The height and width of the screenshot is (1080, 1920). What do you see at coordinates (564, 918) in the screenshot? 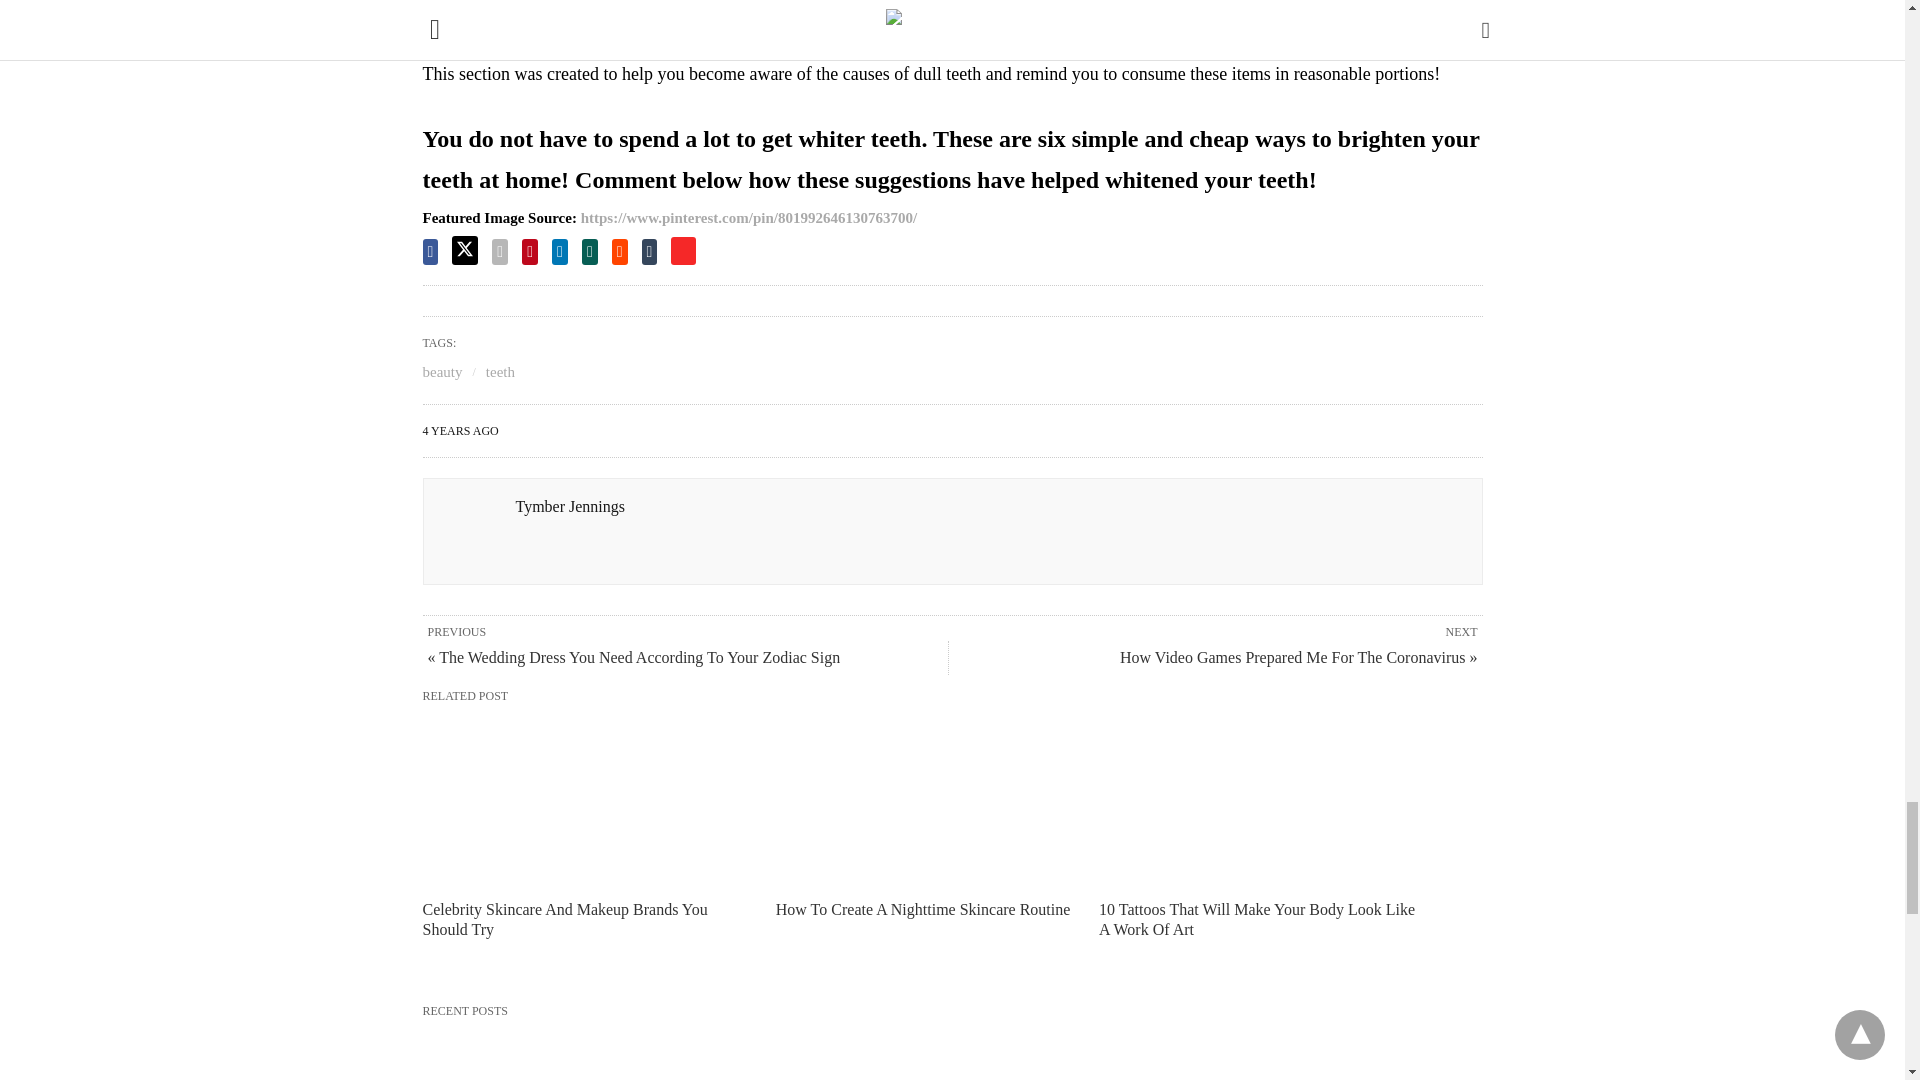
I see `Celebrity Skincare And Makeup Brands You Should Try` at bounding box center [564, 918].